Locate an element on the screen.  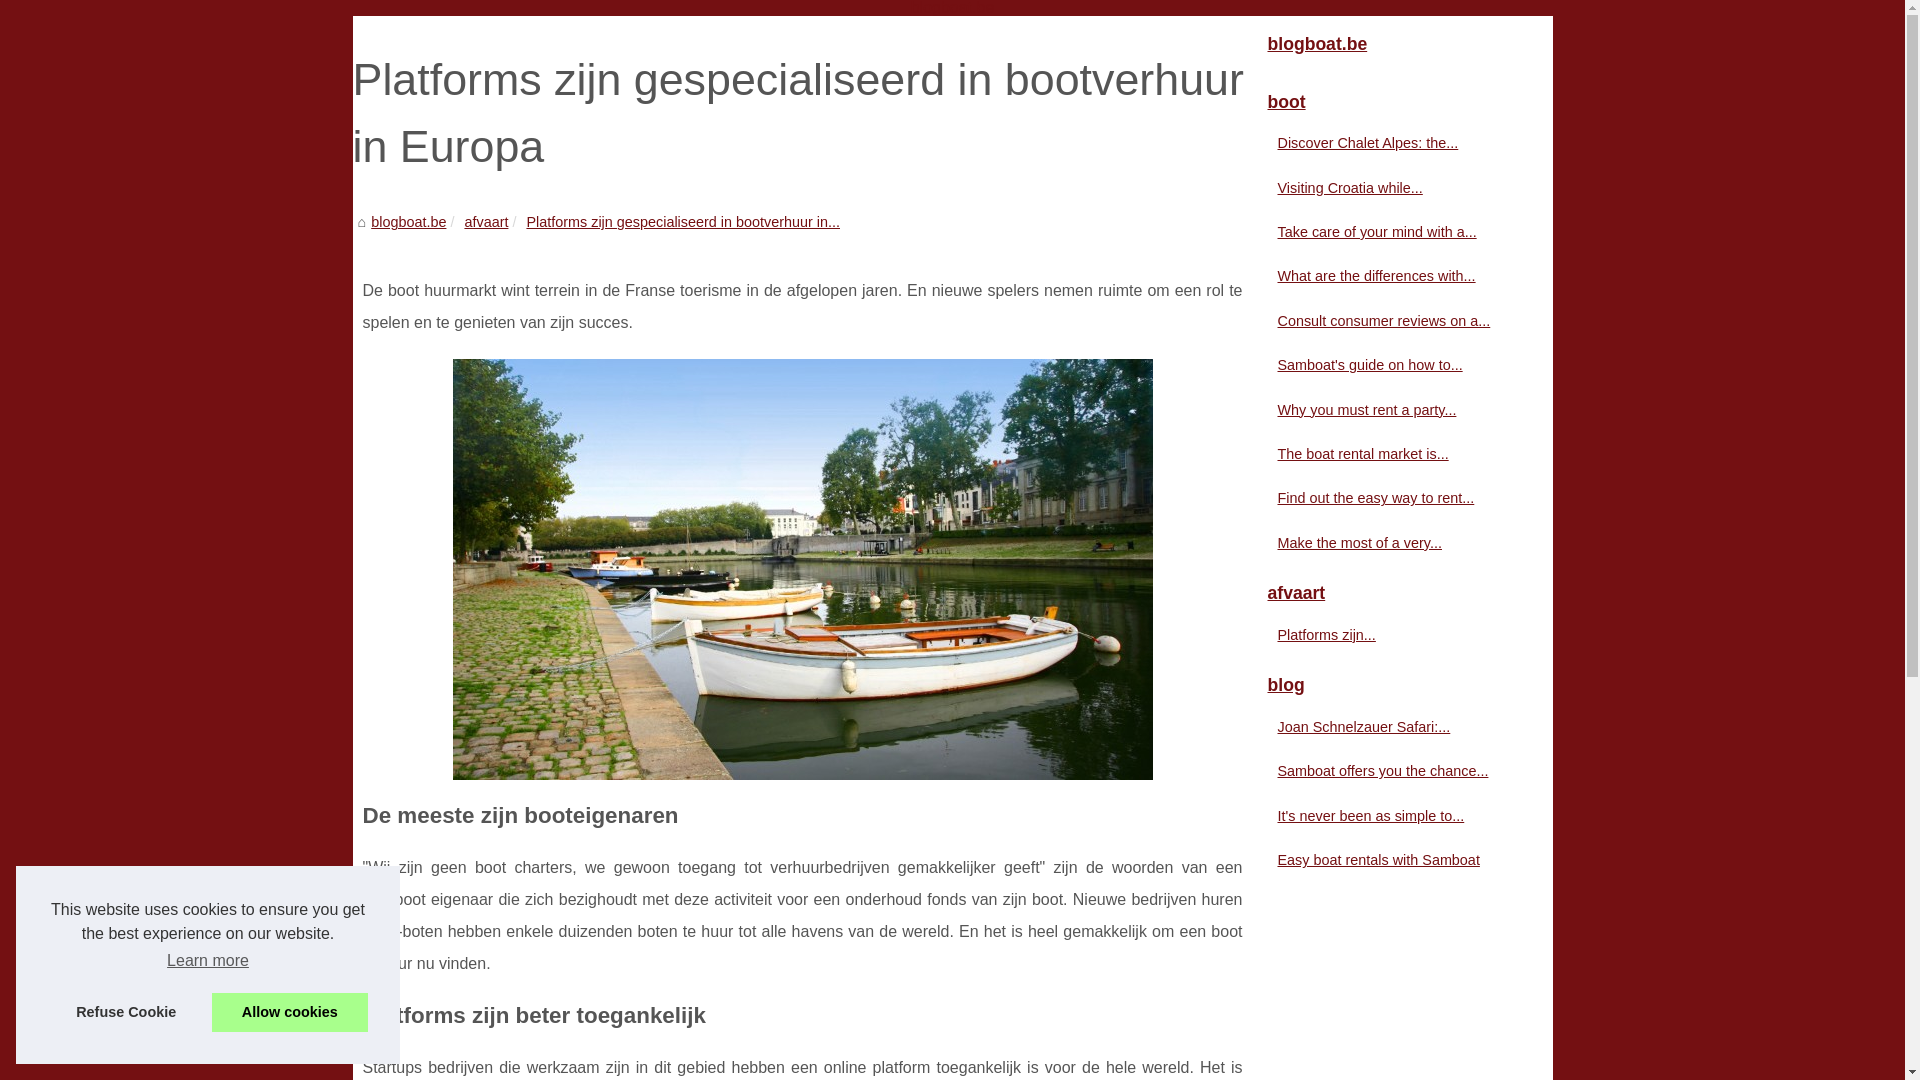
Samboat offers you the chance... is located at coordinates (1392, 770).